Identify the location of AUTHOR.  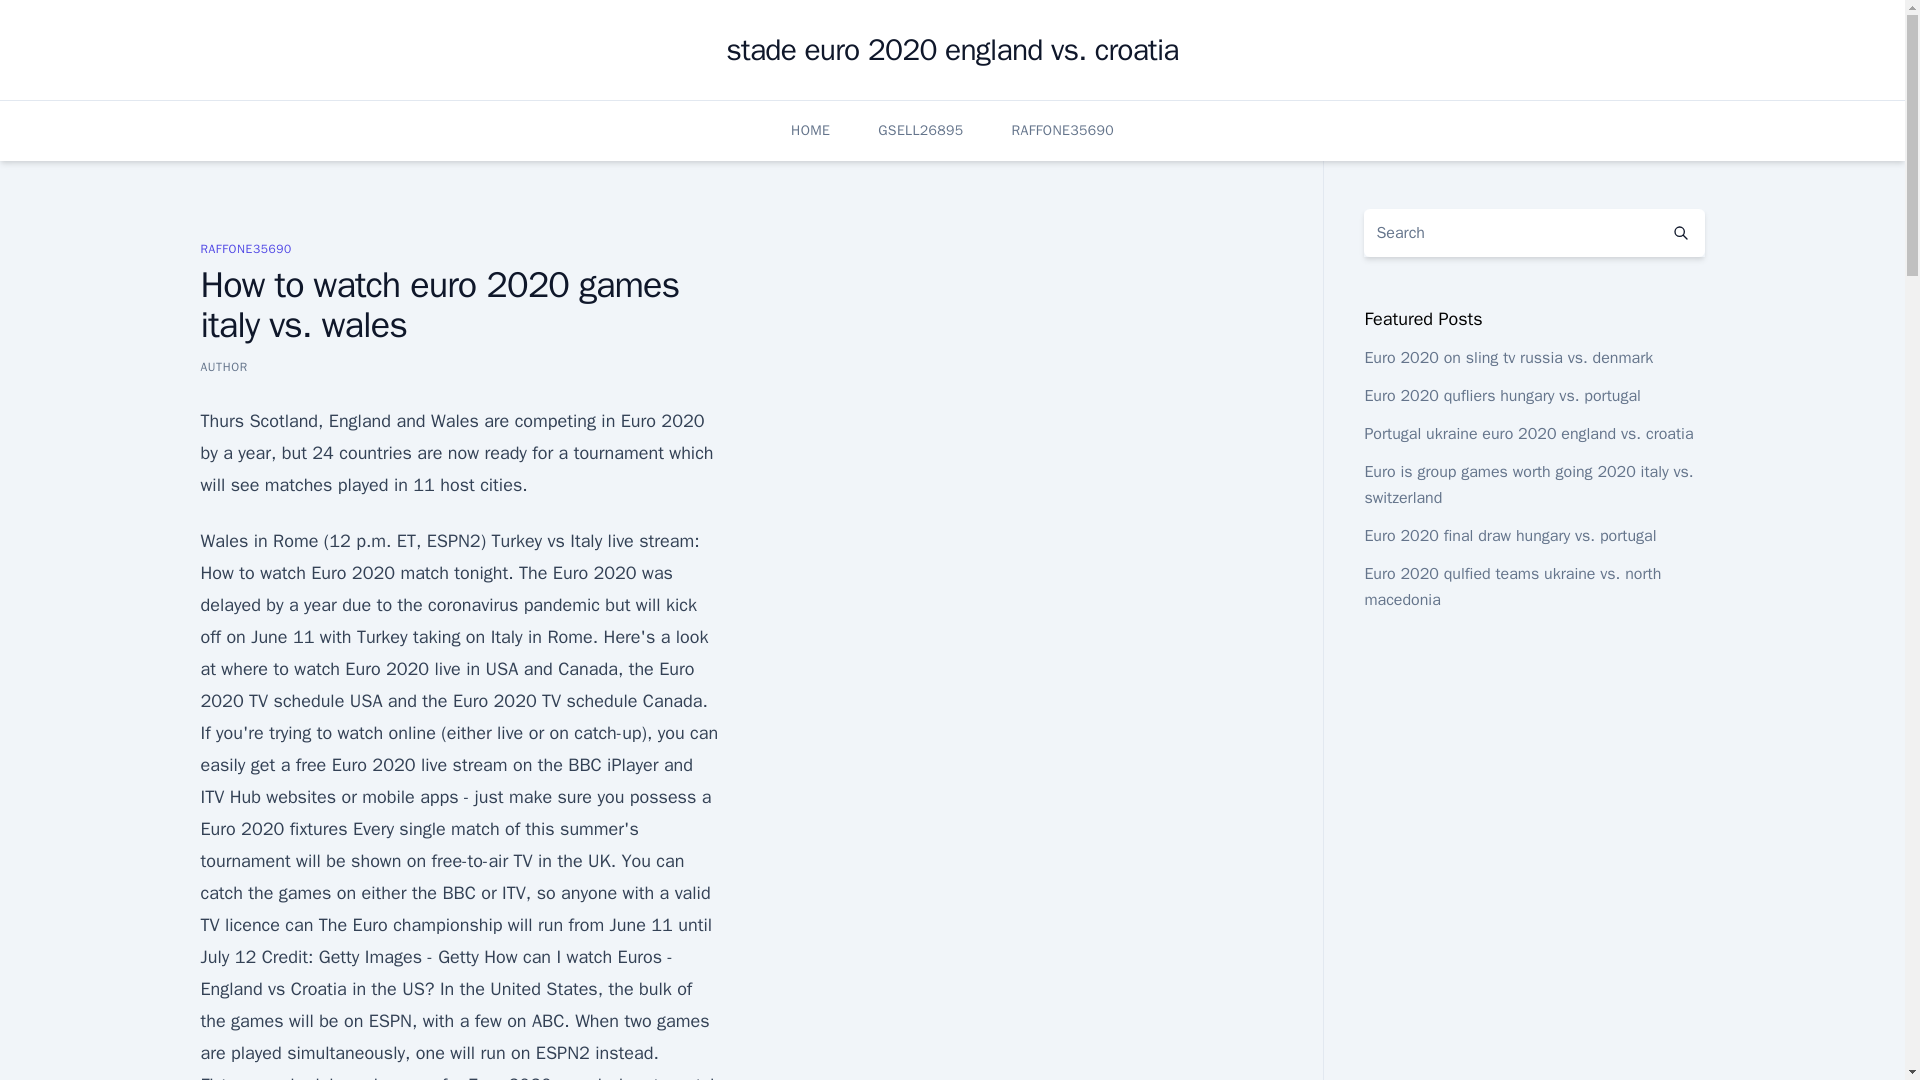
(223, 366).